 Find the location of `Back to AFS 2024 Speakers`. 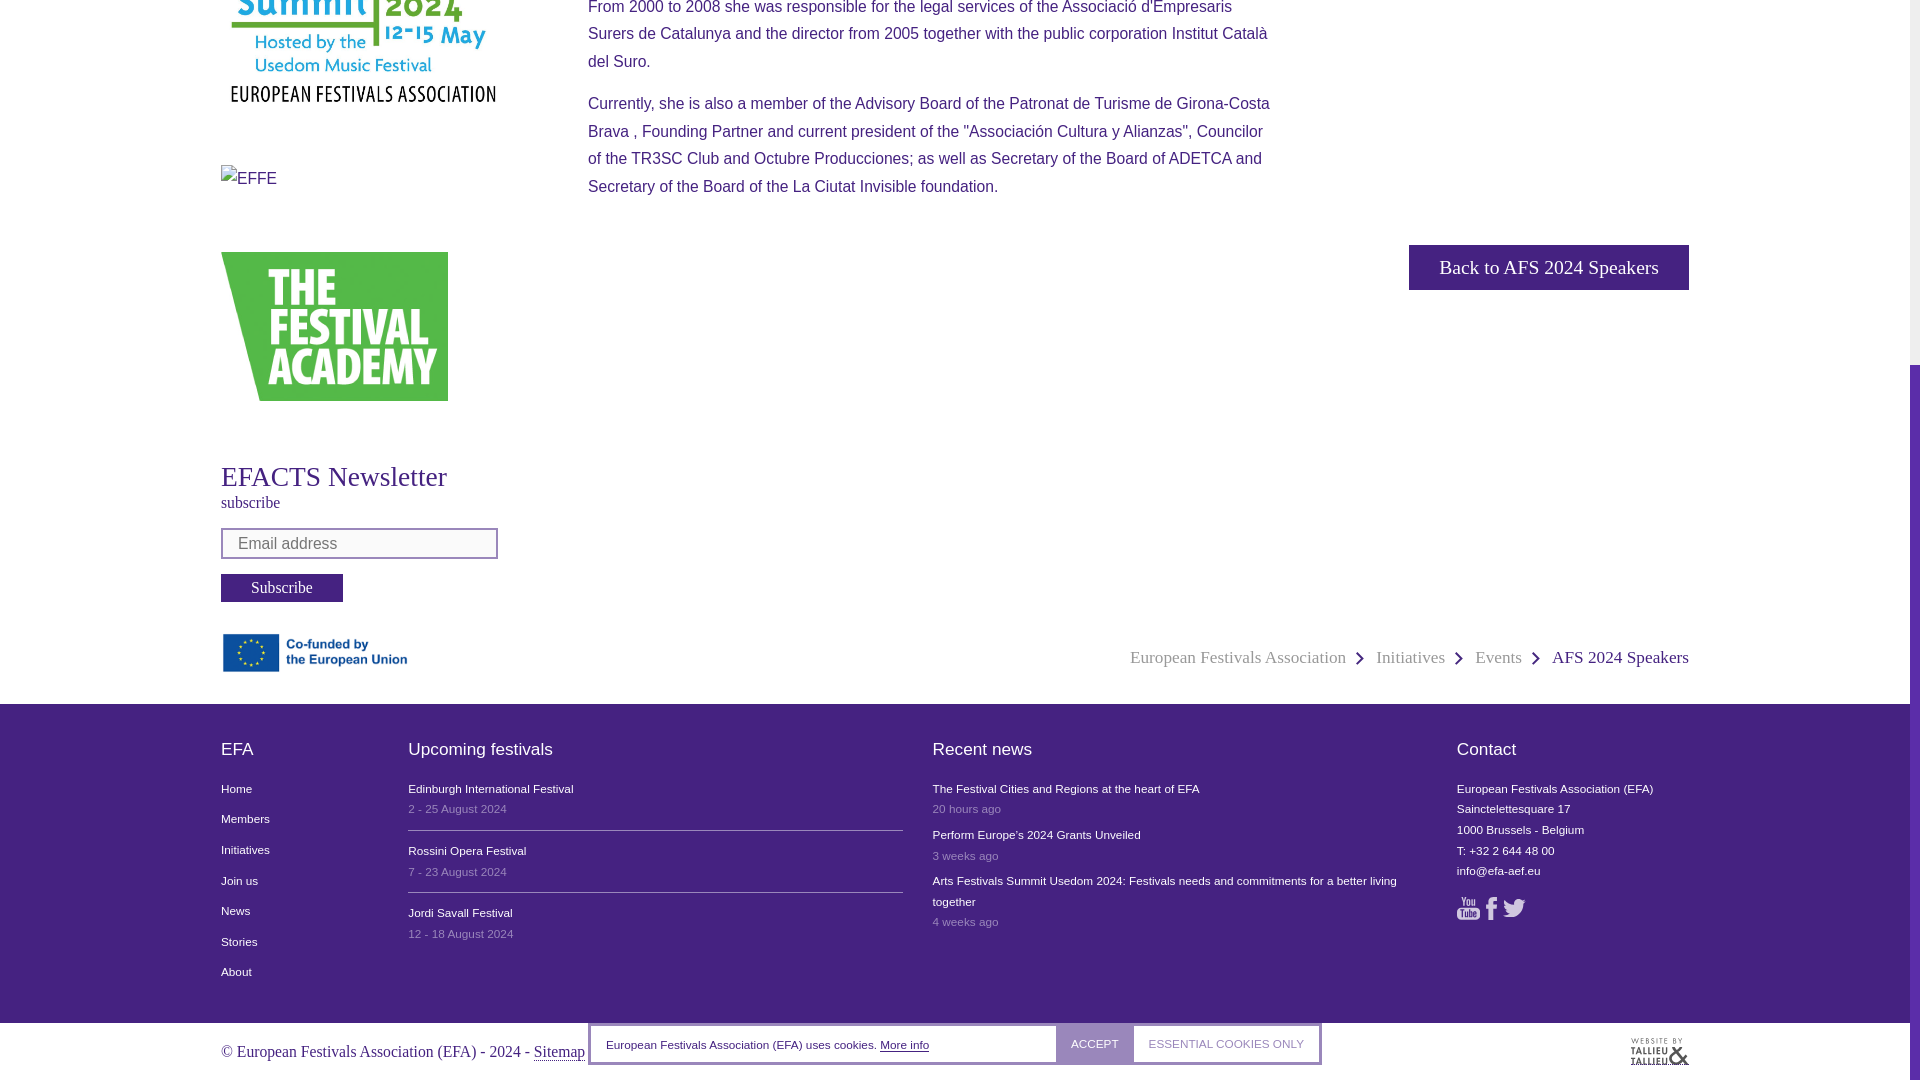

Back to AFS 2024 Speakers is located at coordinates (1549, 268).